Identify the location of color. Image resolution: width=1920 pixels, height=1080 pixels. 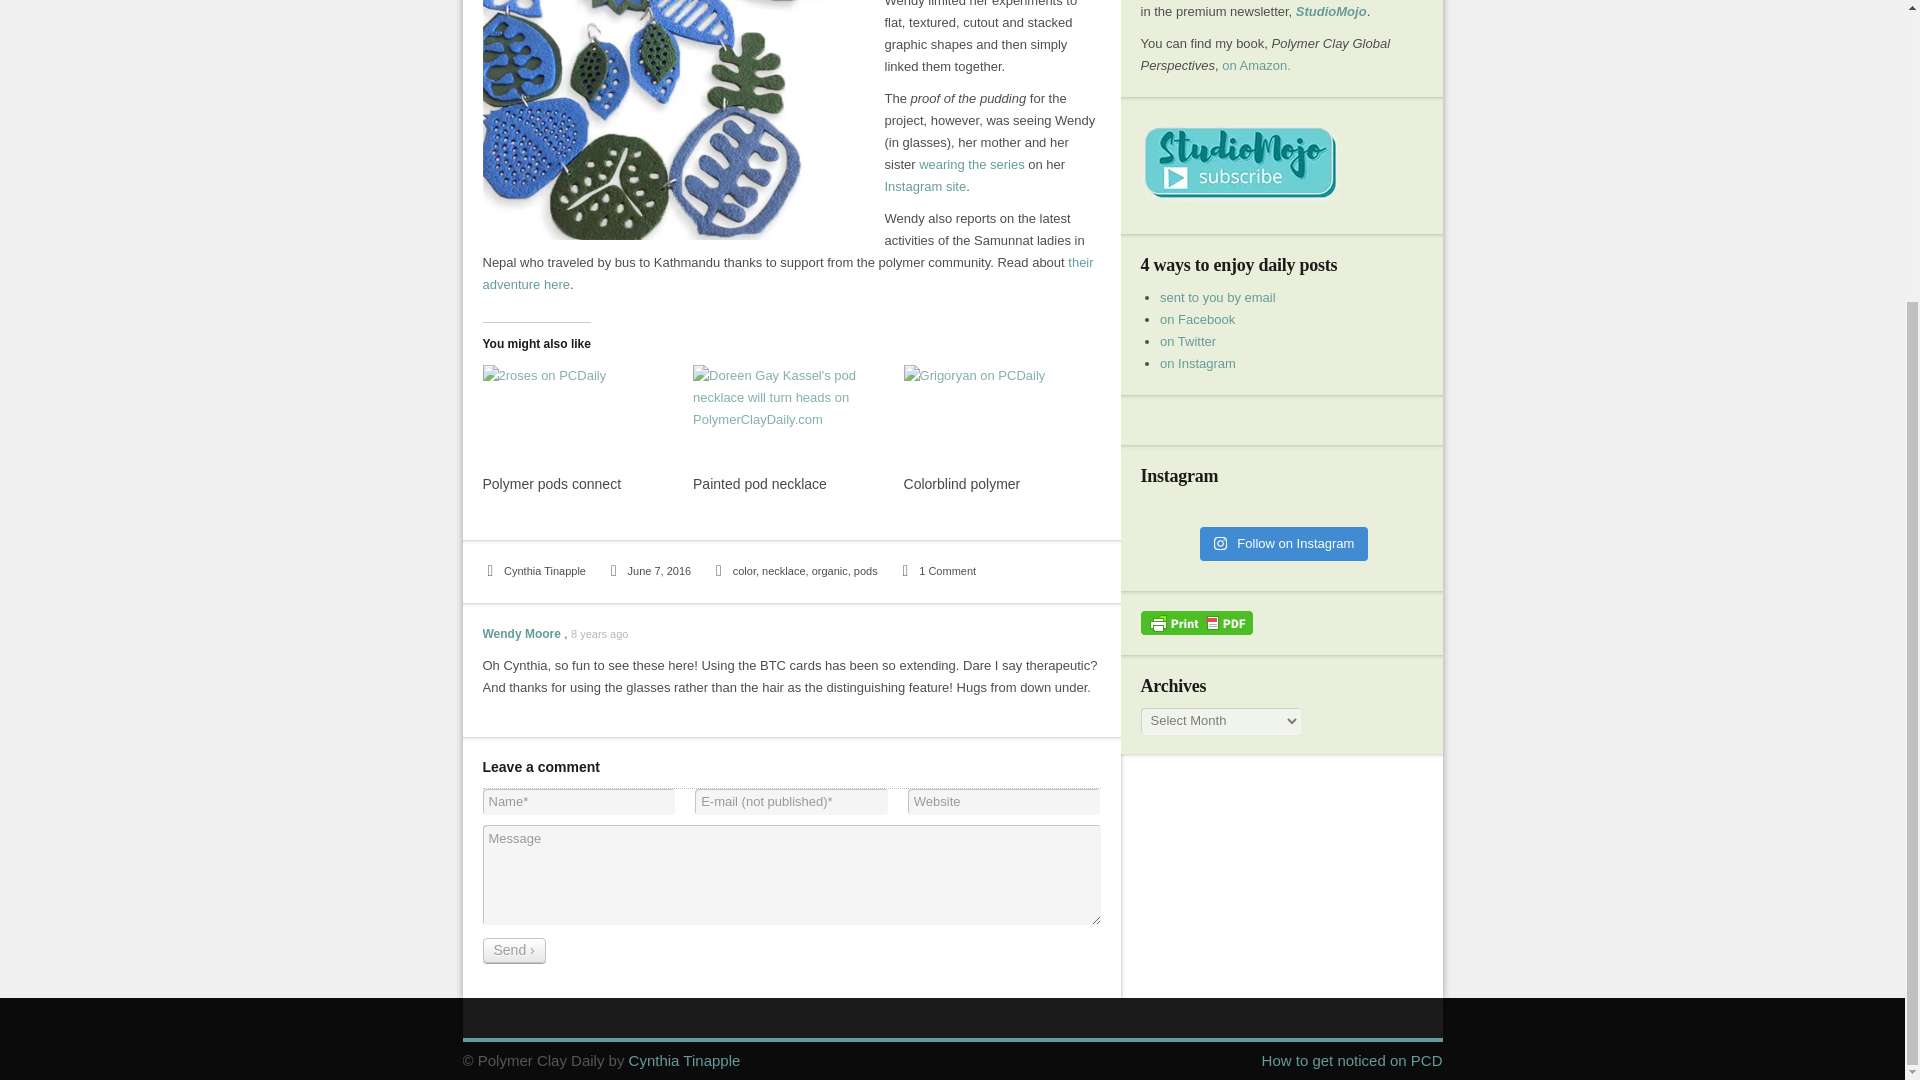
(744, 570).